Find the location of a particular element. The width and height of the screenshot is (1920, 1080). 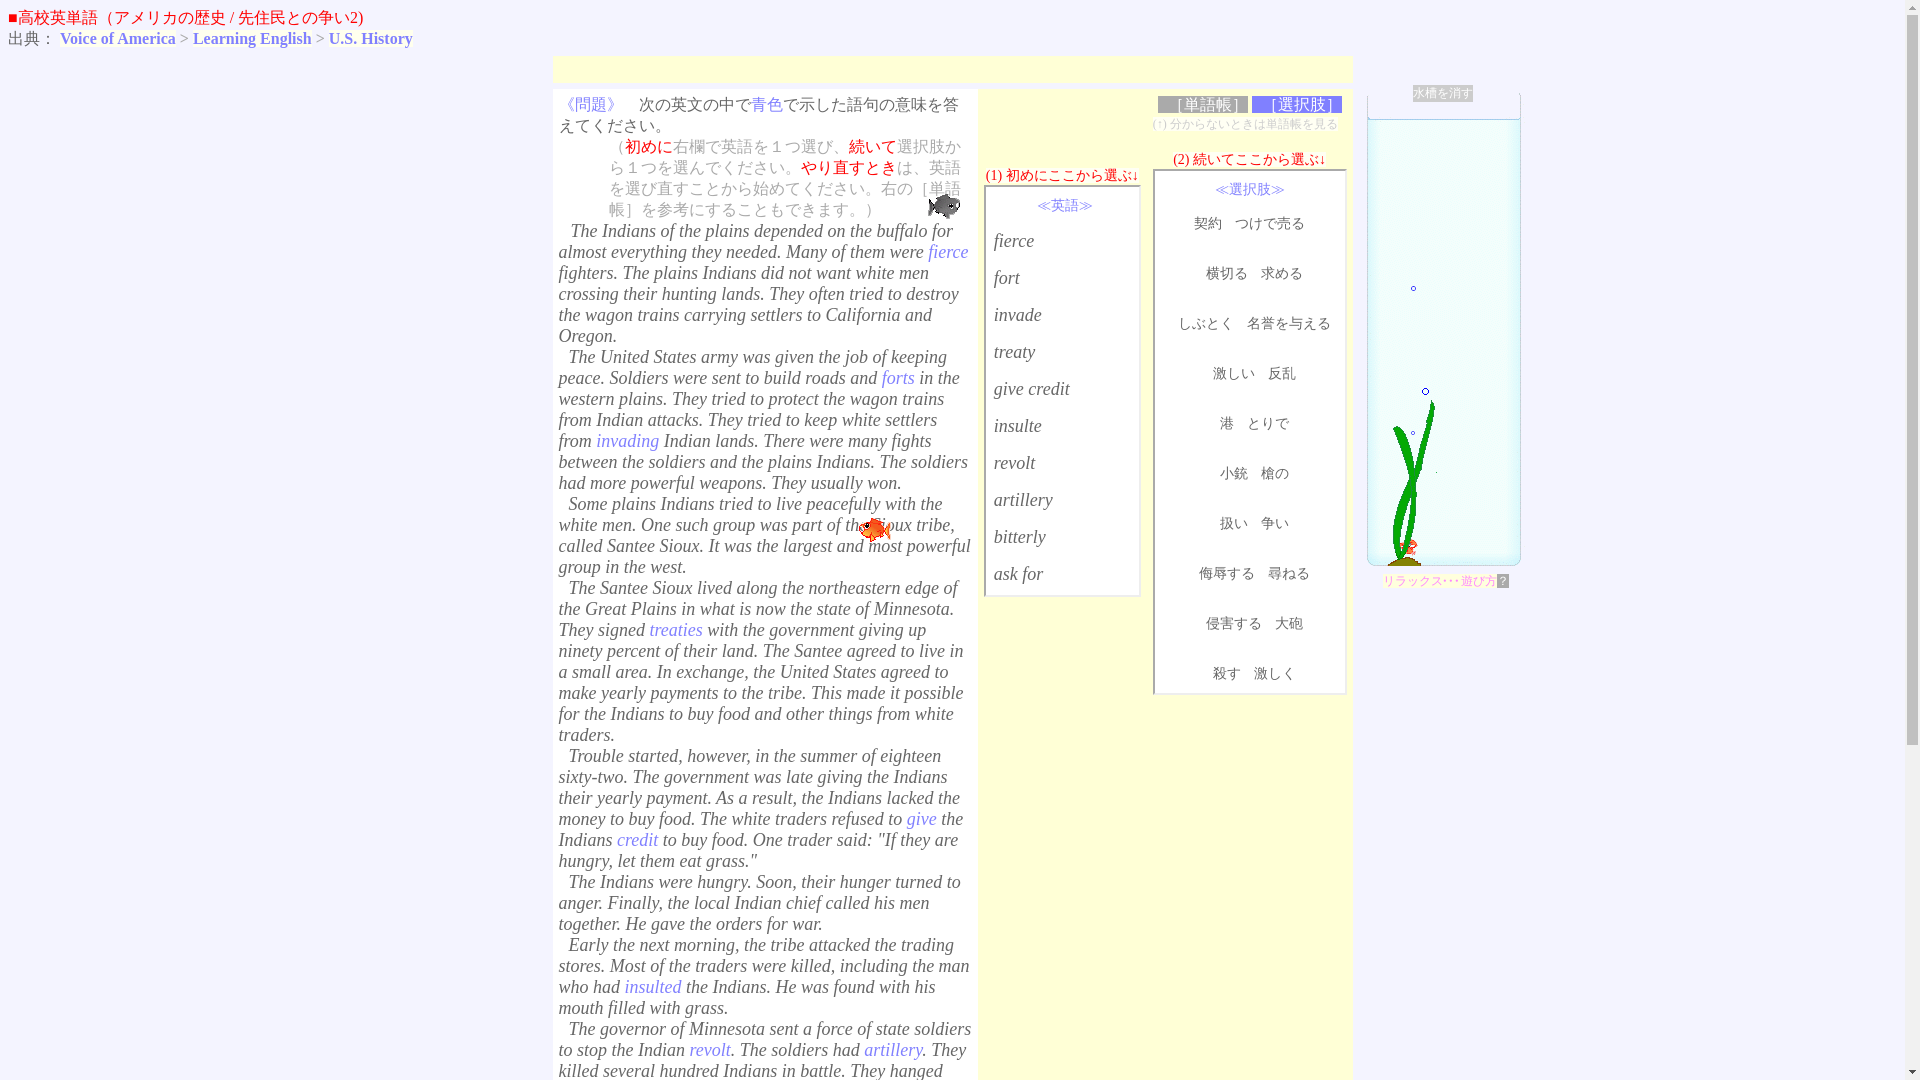

U.S. History is located at coordinates (370, 38).